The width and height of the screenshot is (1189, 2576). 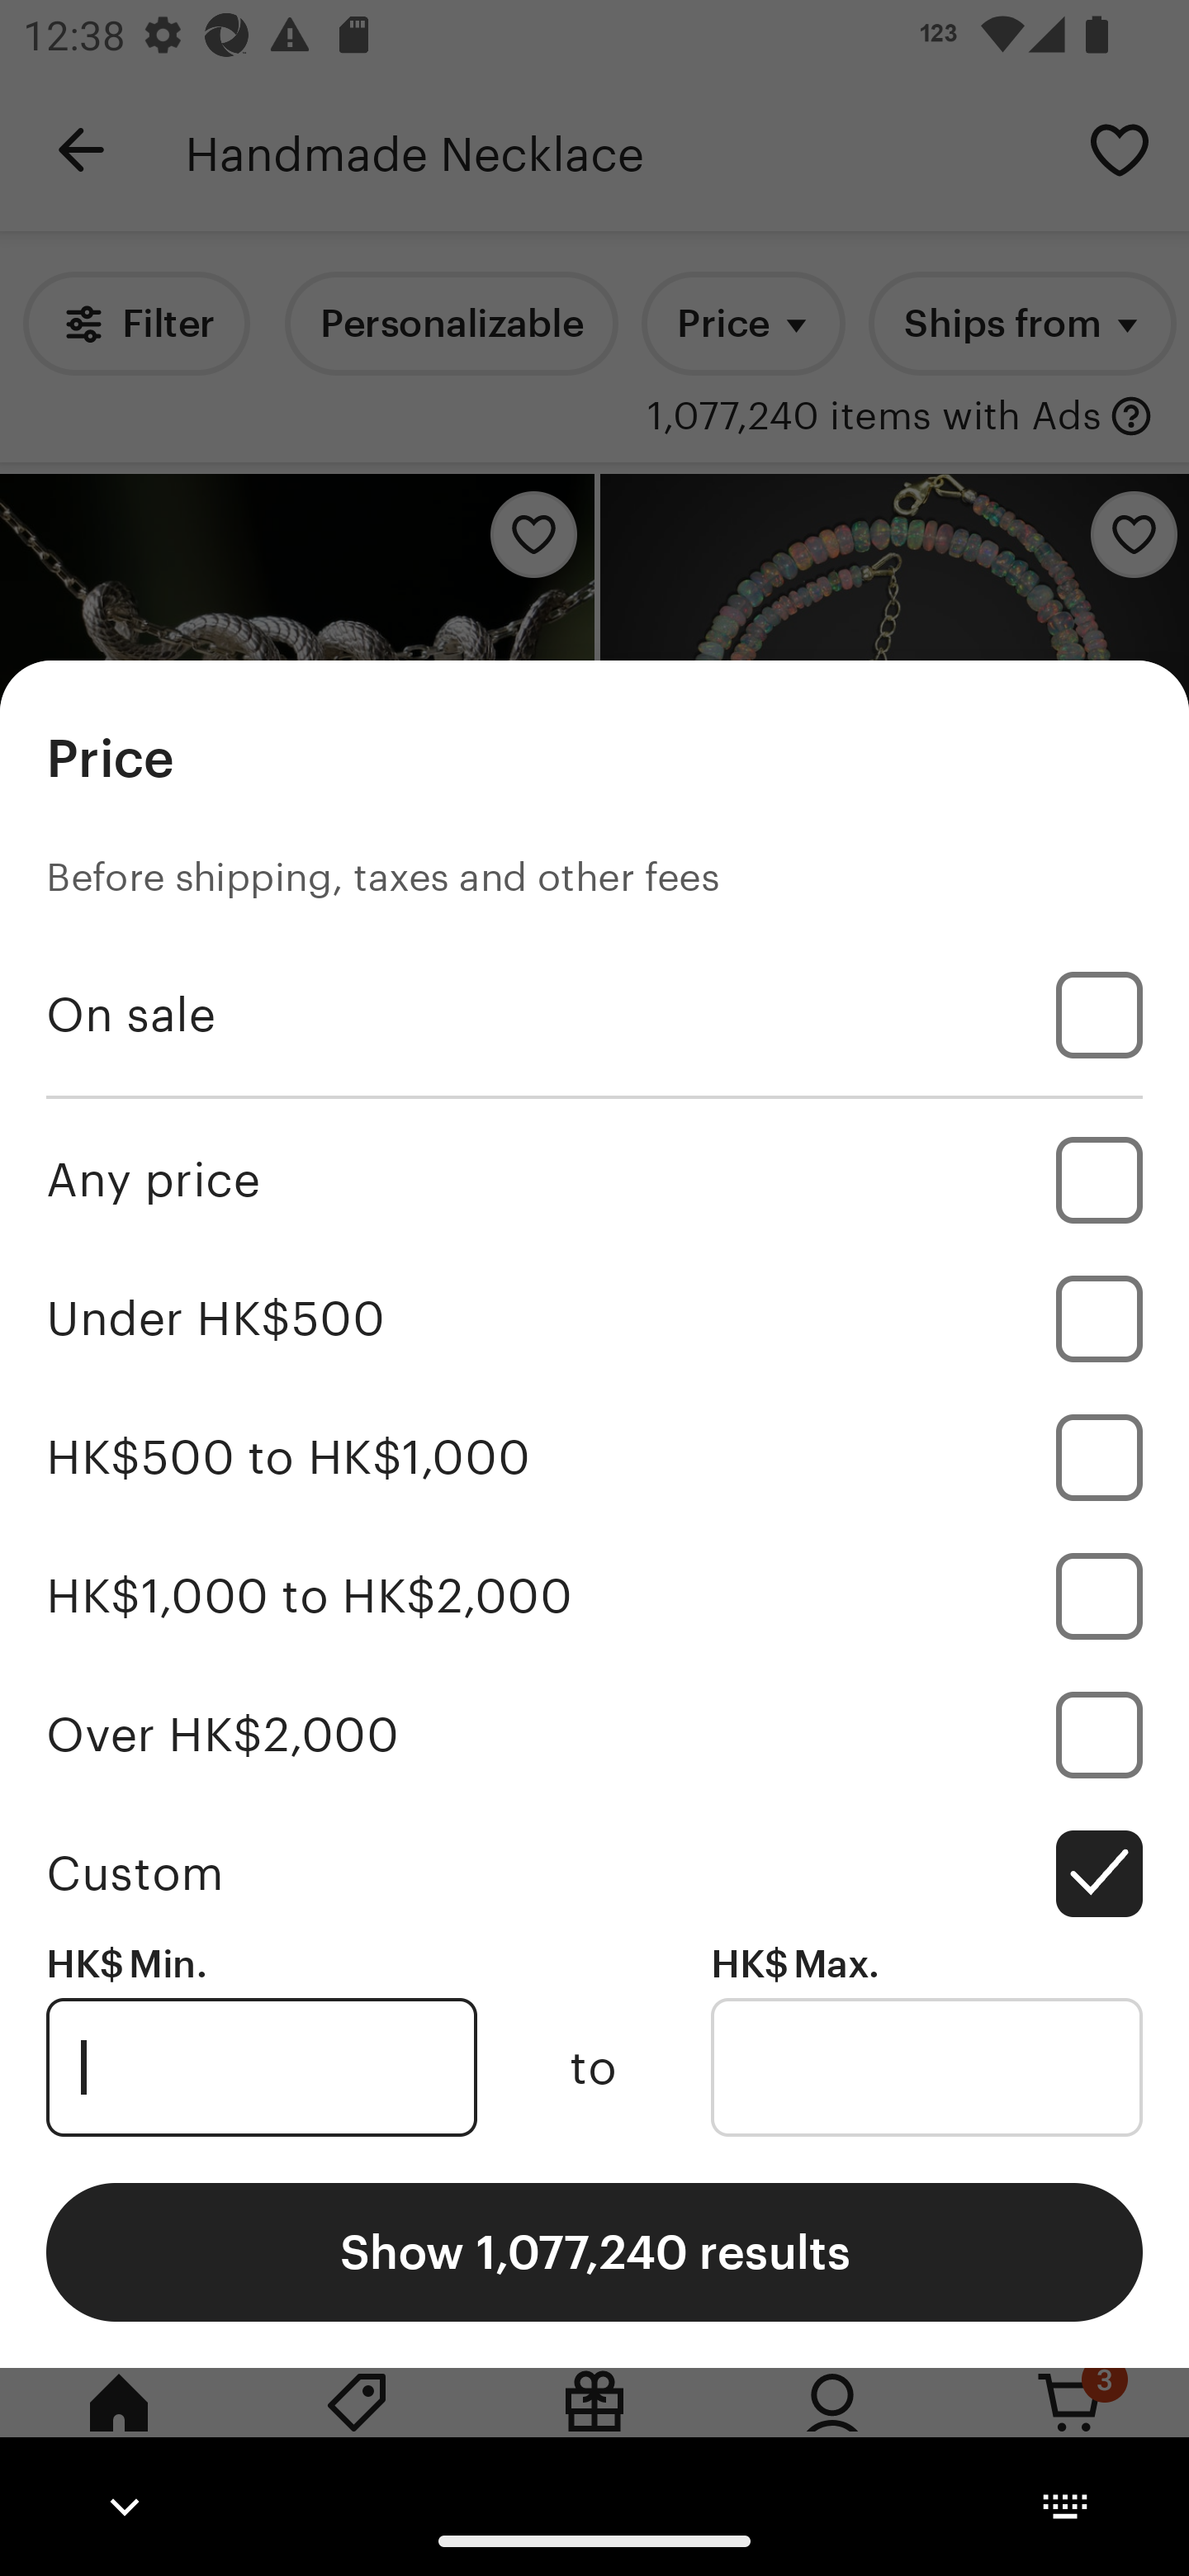 What do you see at coordinates (594, 1179) in the screenshot?
I see `Any price` at bounding box center [594, 1179].